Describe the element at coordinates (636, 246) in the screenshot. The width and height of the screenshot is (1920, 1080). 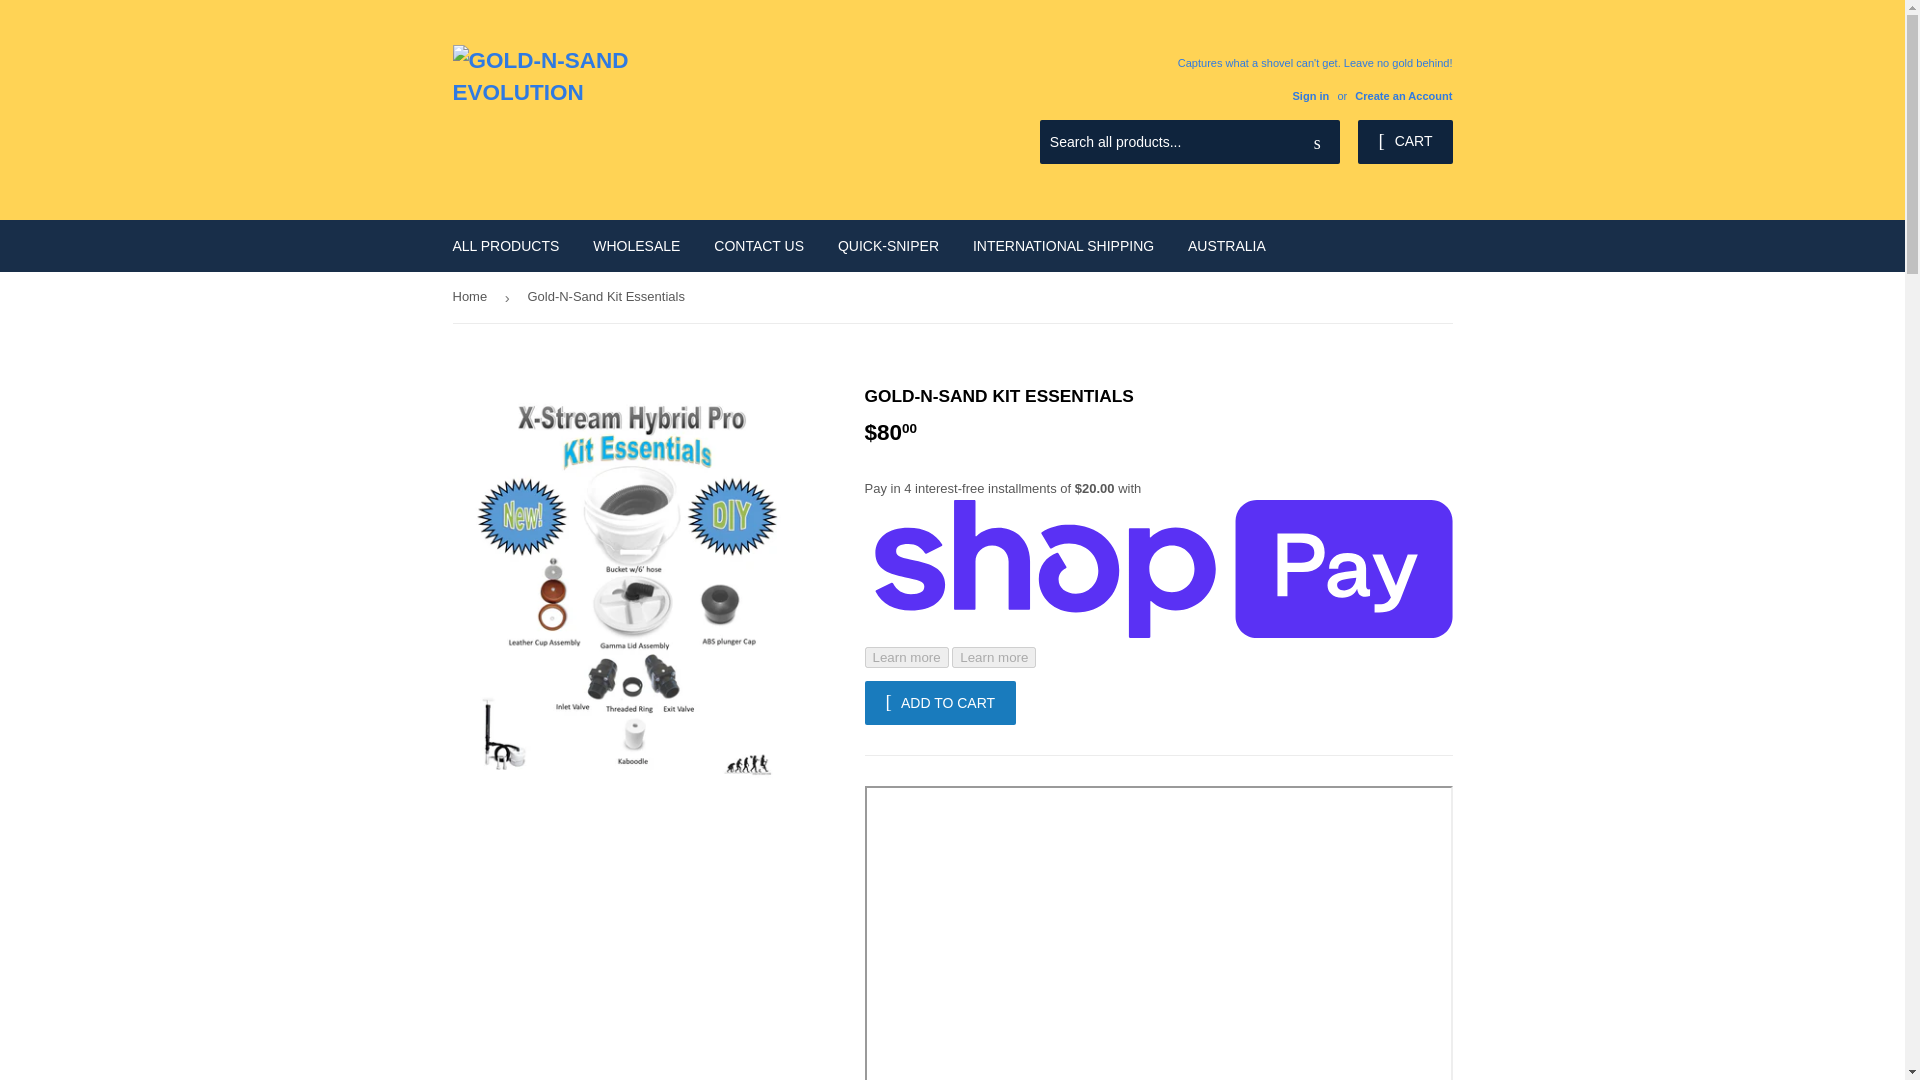
I see `WHOLESALE` at that location.